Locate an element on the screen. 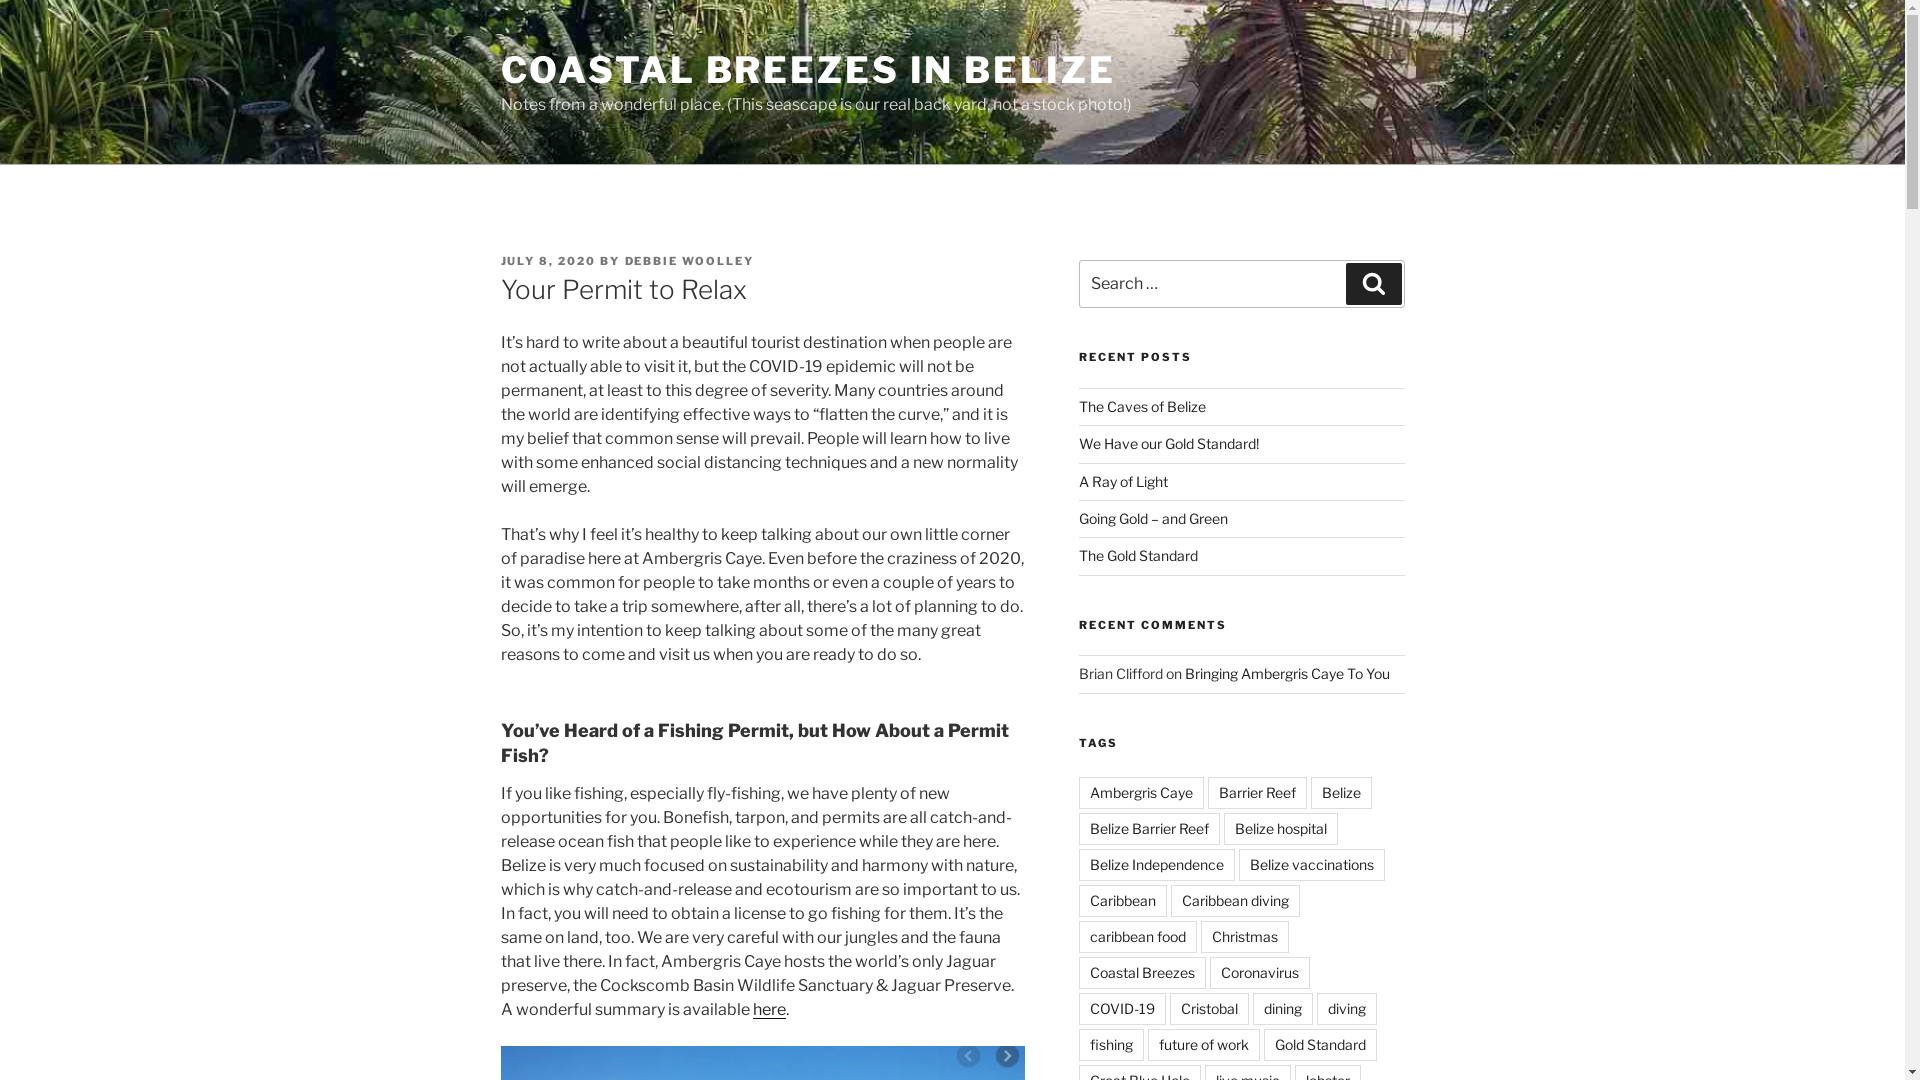  COVID-19 is located at coordinates (1122, 1009).